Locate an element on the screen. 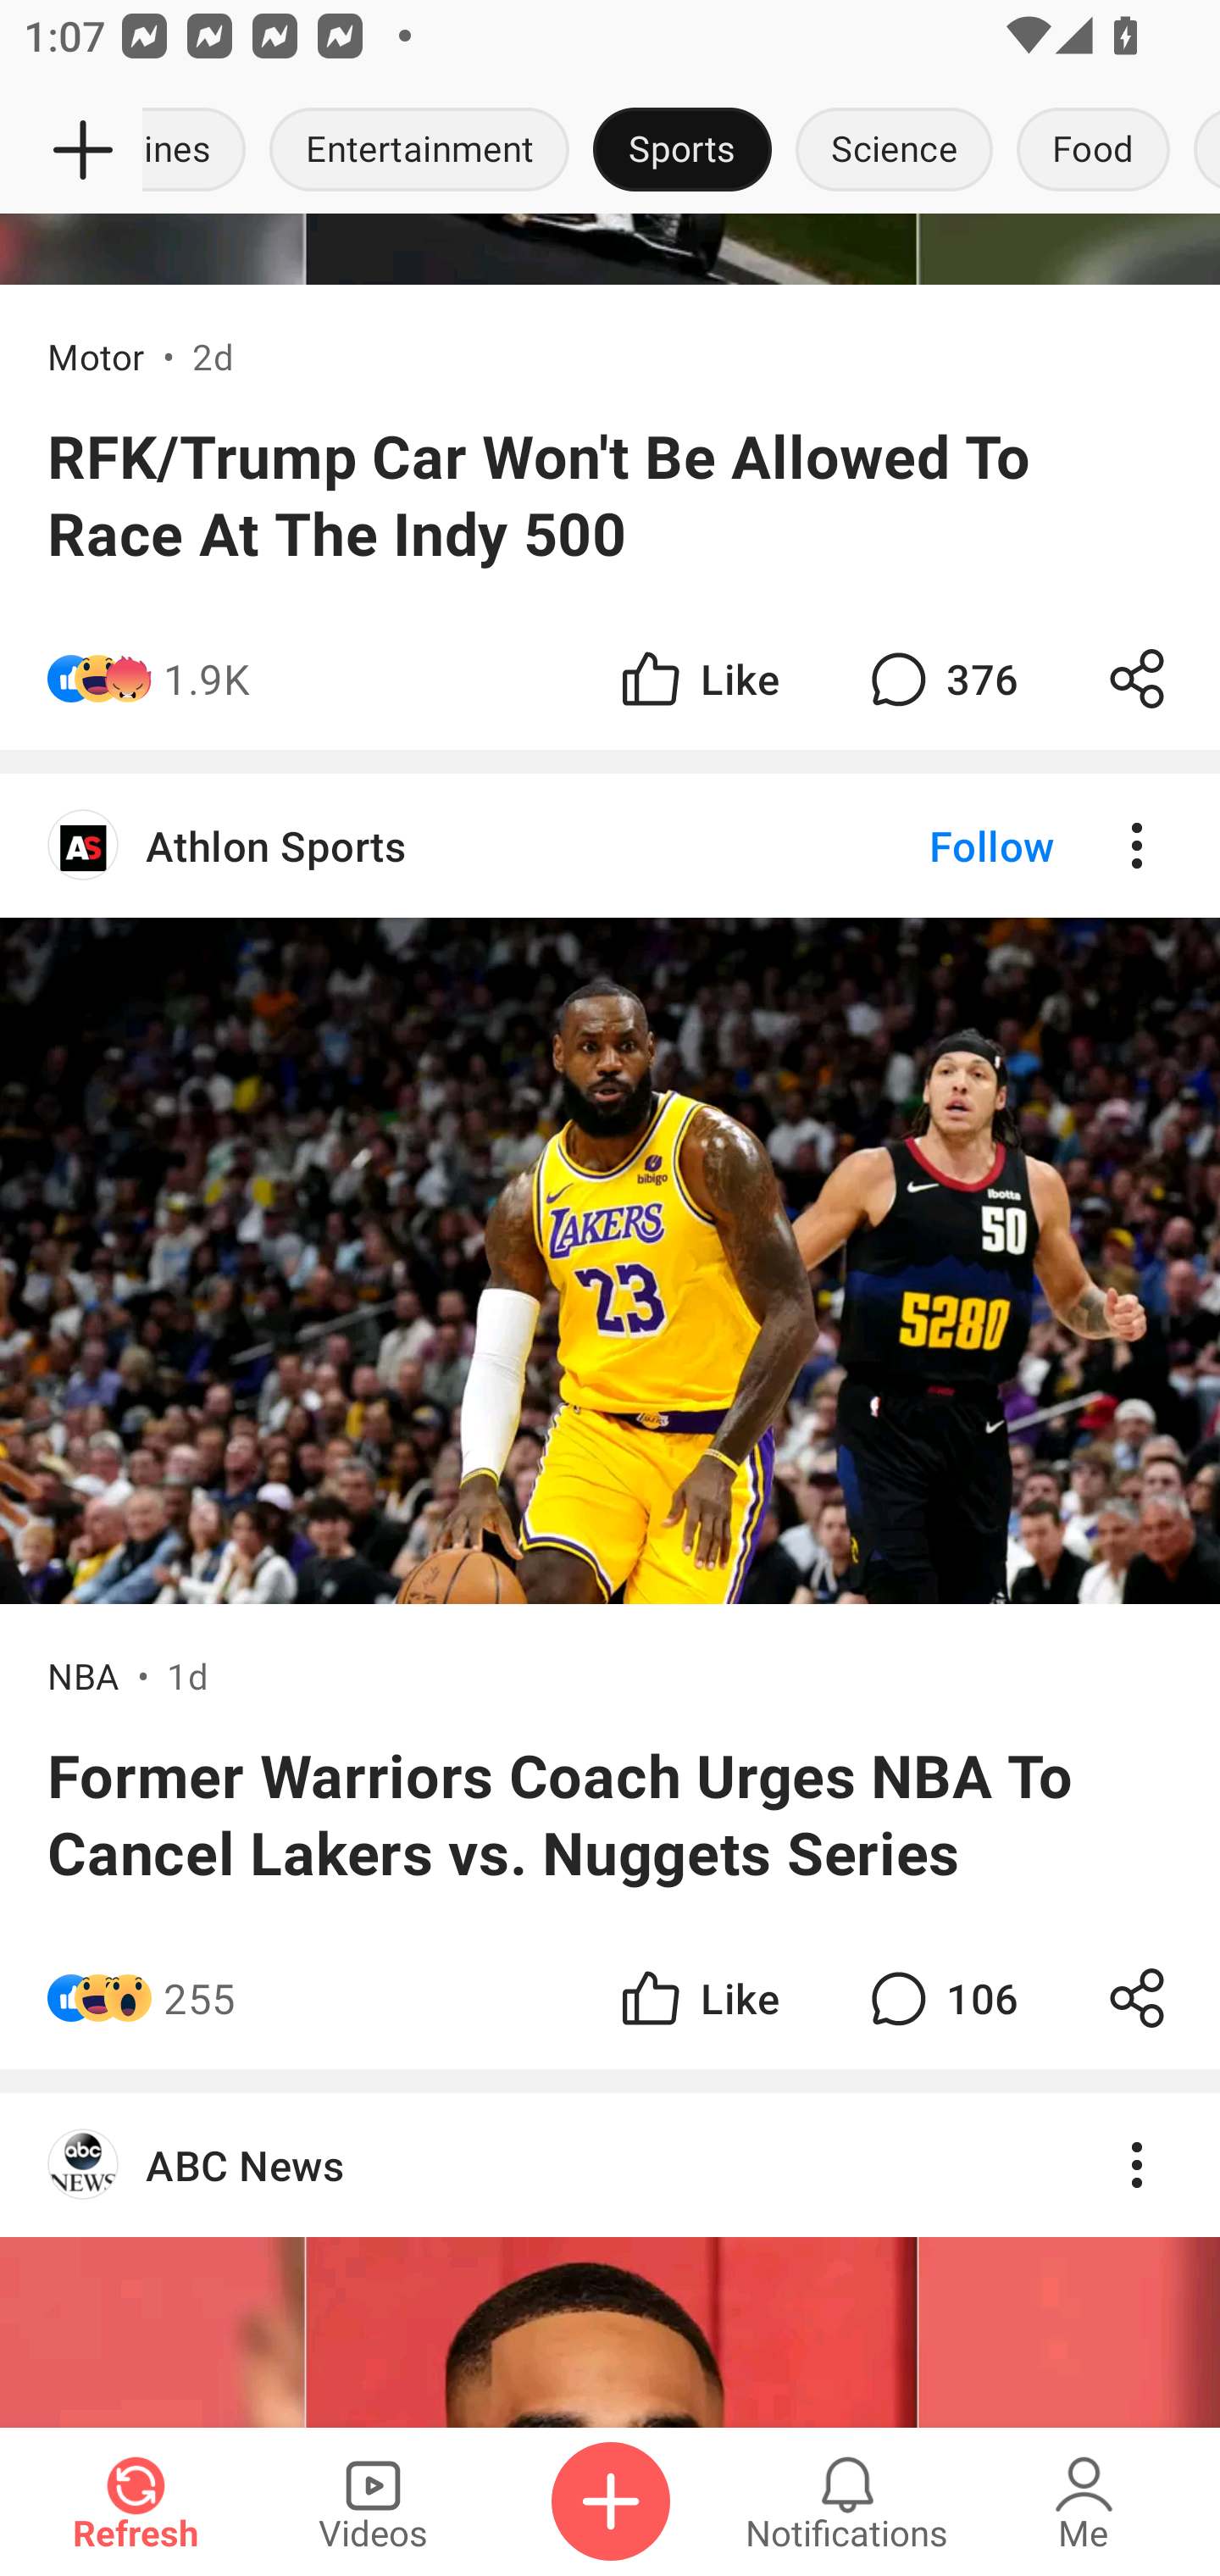 This screenshot has width=1220, height=2576. 376 is located at coordinates (940, 678).